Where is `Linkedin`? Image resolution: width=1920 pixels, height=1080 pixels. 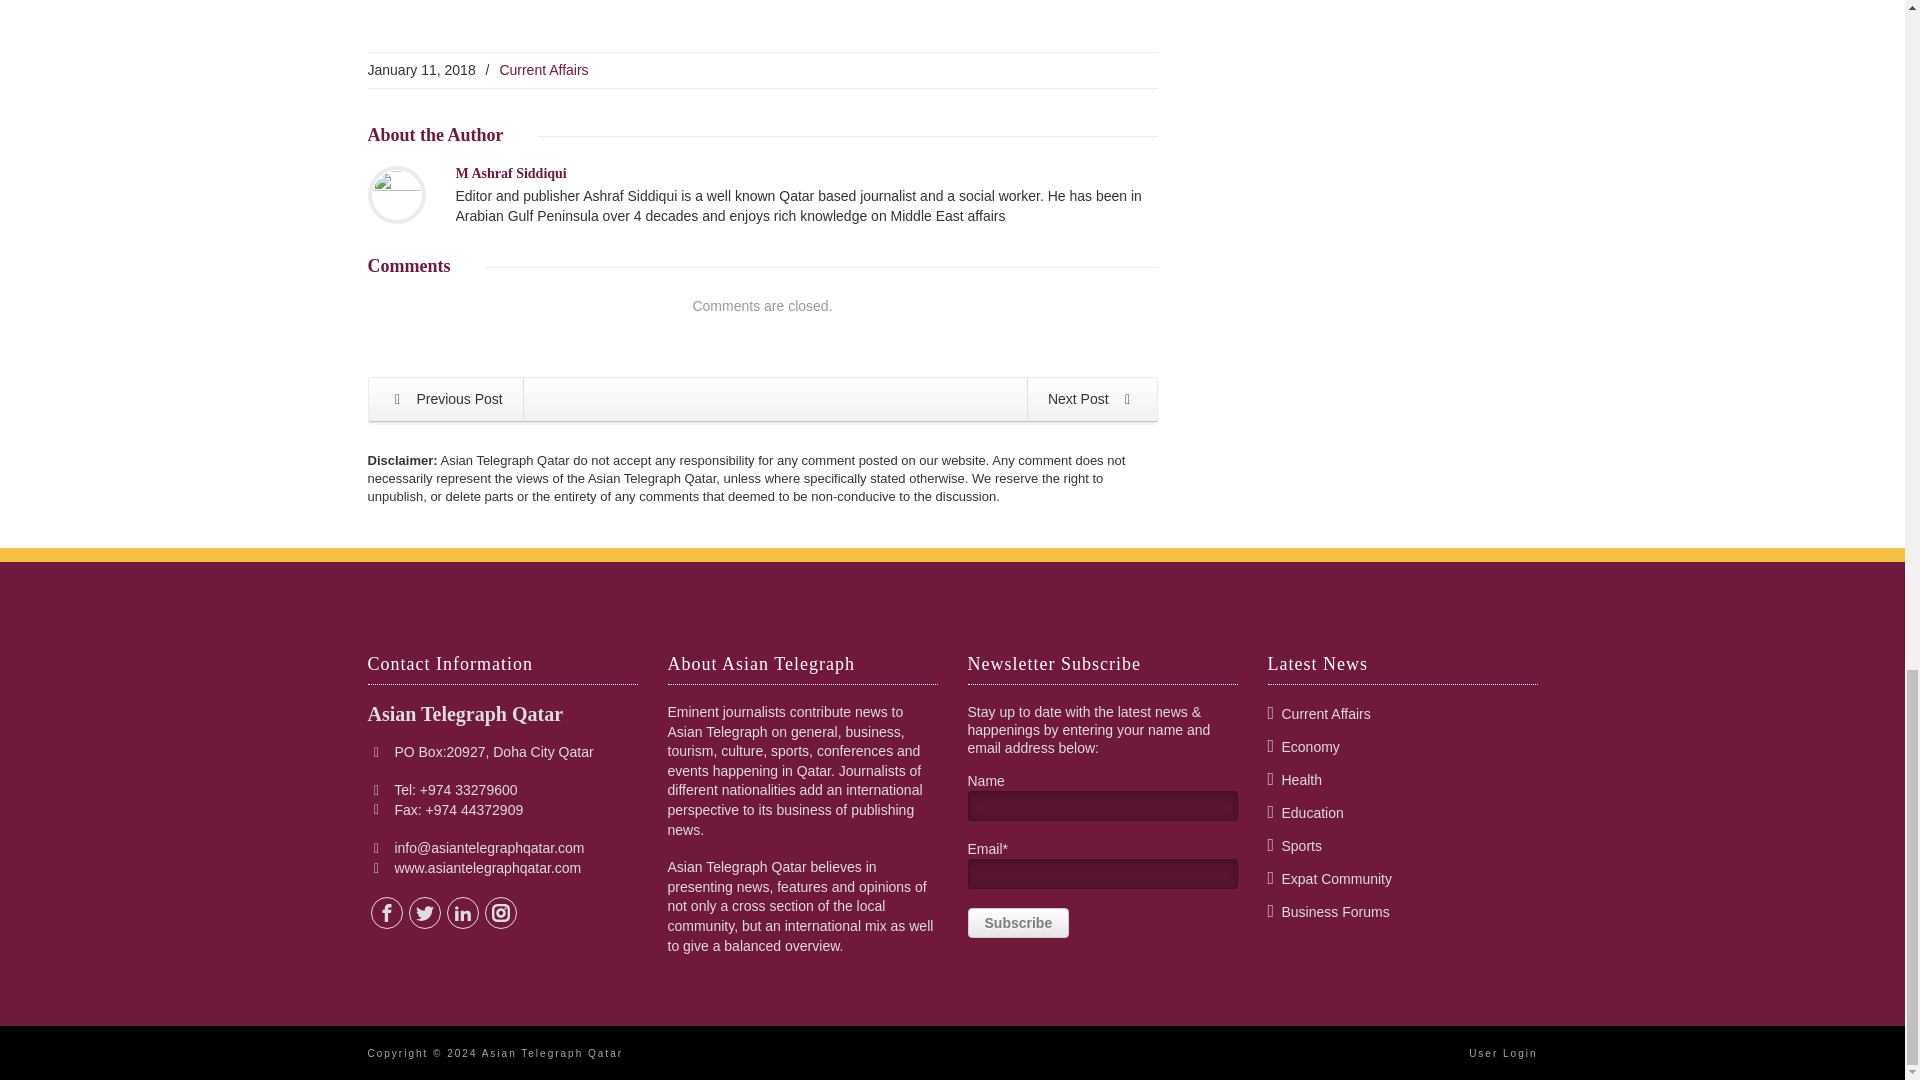 Linkedin is located at coordinates (462, 912).